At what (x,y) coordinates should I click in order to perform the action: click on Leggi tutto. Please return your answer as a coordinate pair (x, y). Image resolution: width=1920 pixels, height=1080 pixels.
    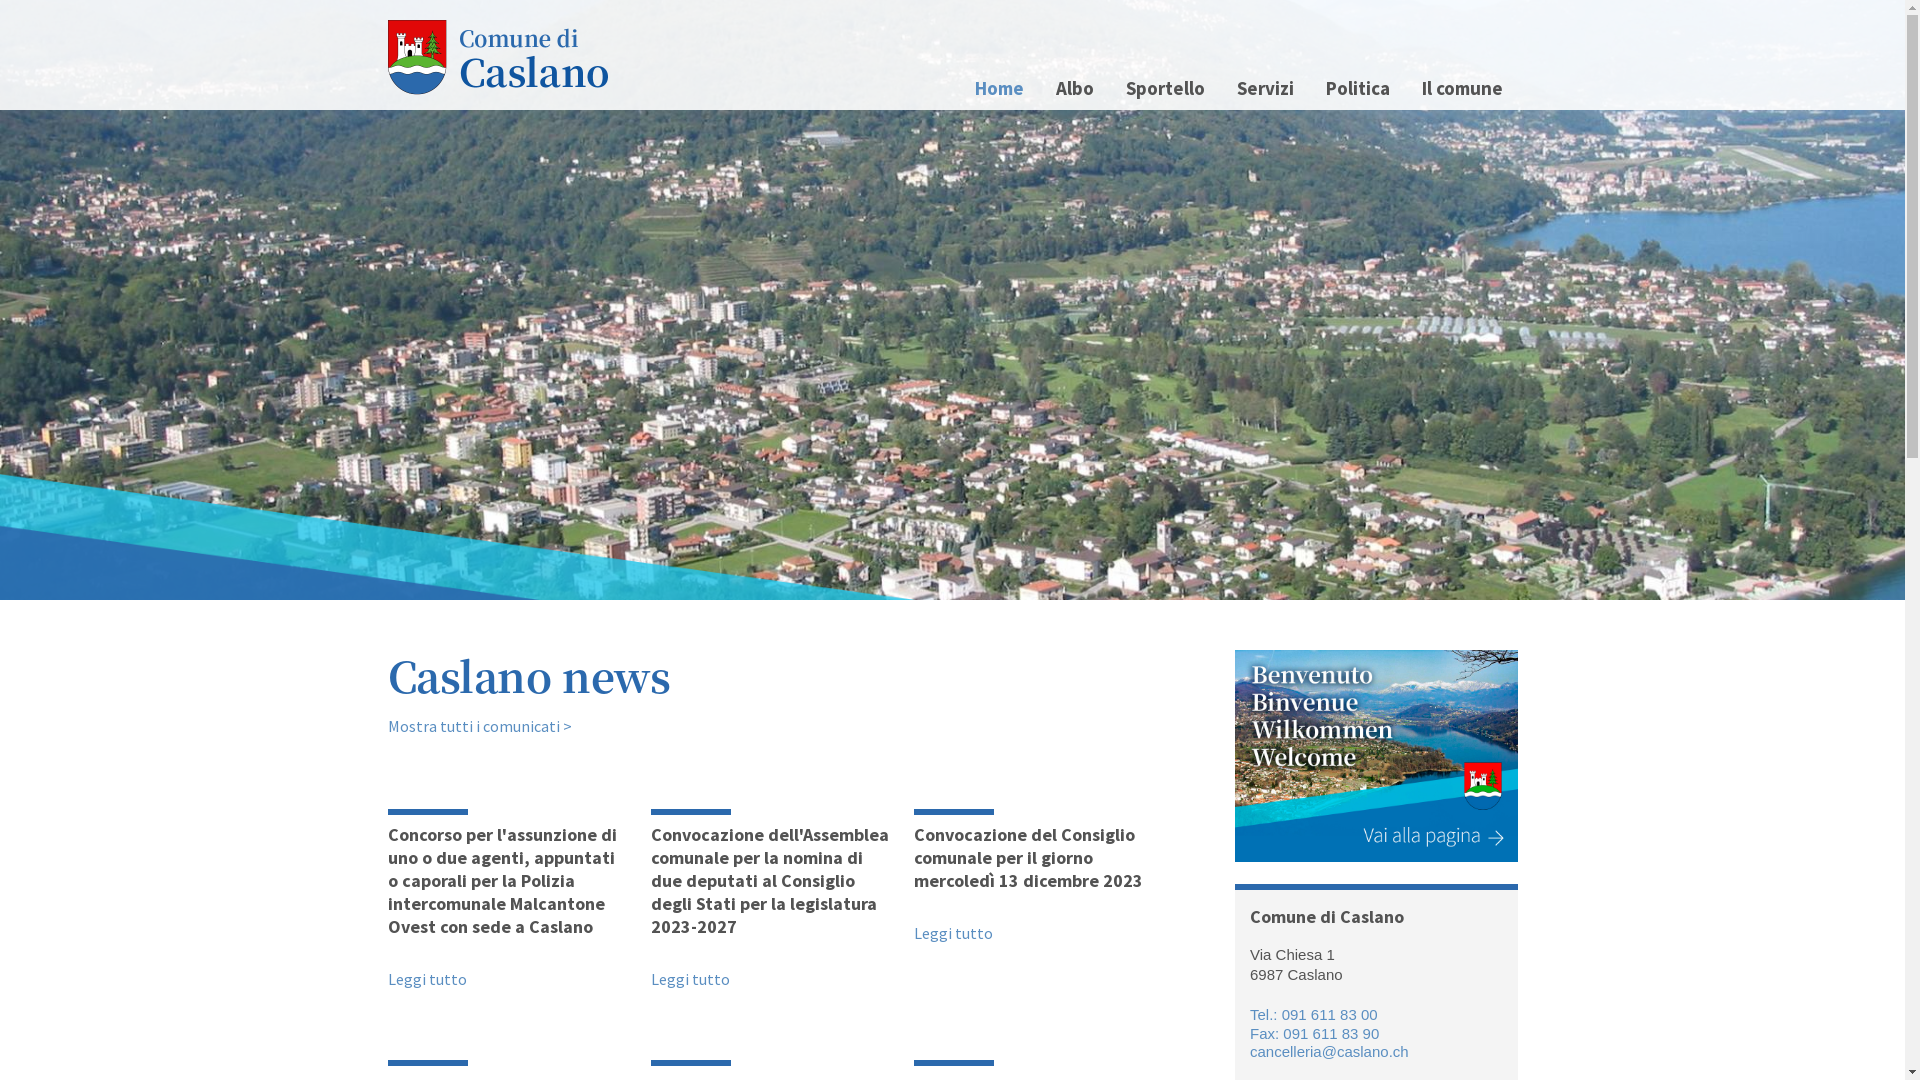
    Looking at the image, I should click on (690, 979).